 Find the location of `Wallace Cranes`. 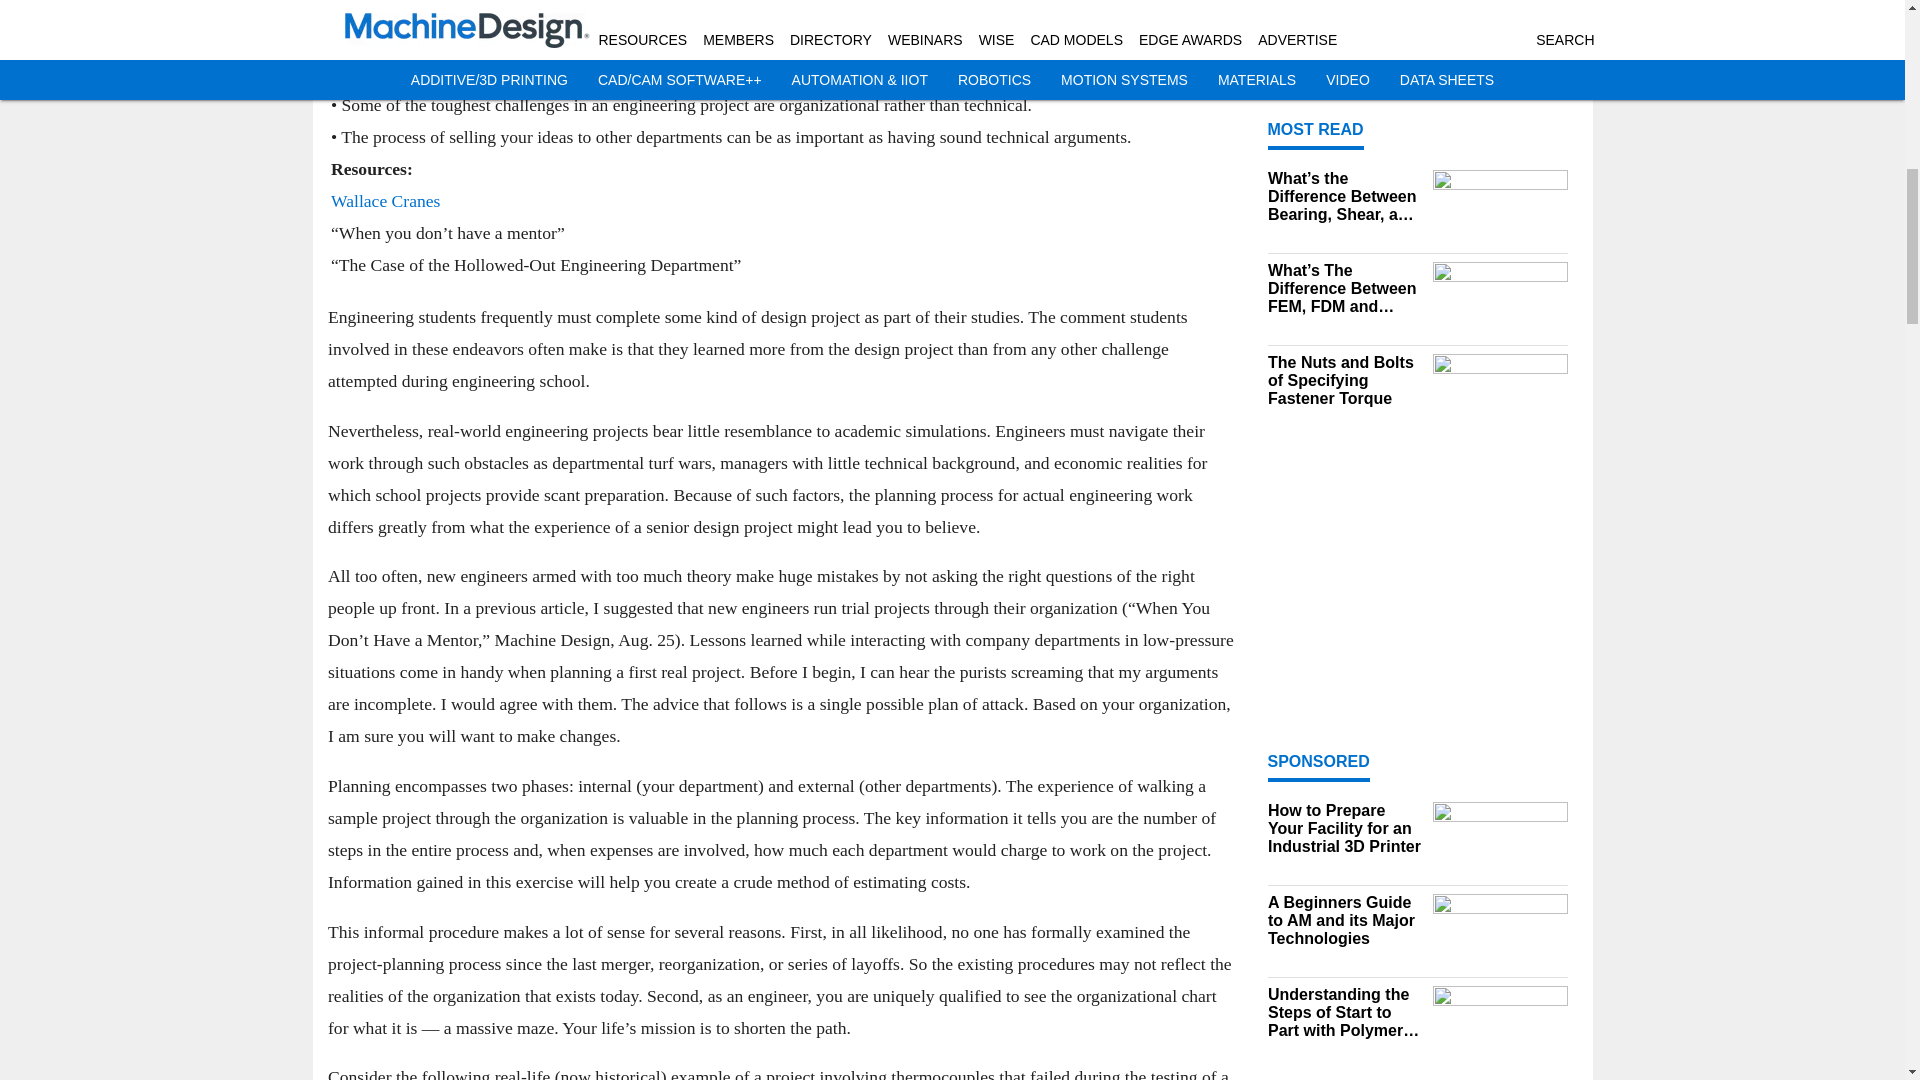

Wallace Cranes is located at coordinates (384, 200).